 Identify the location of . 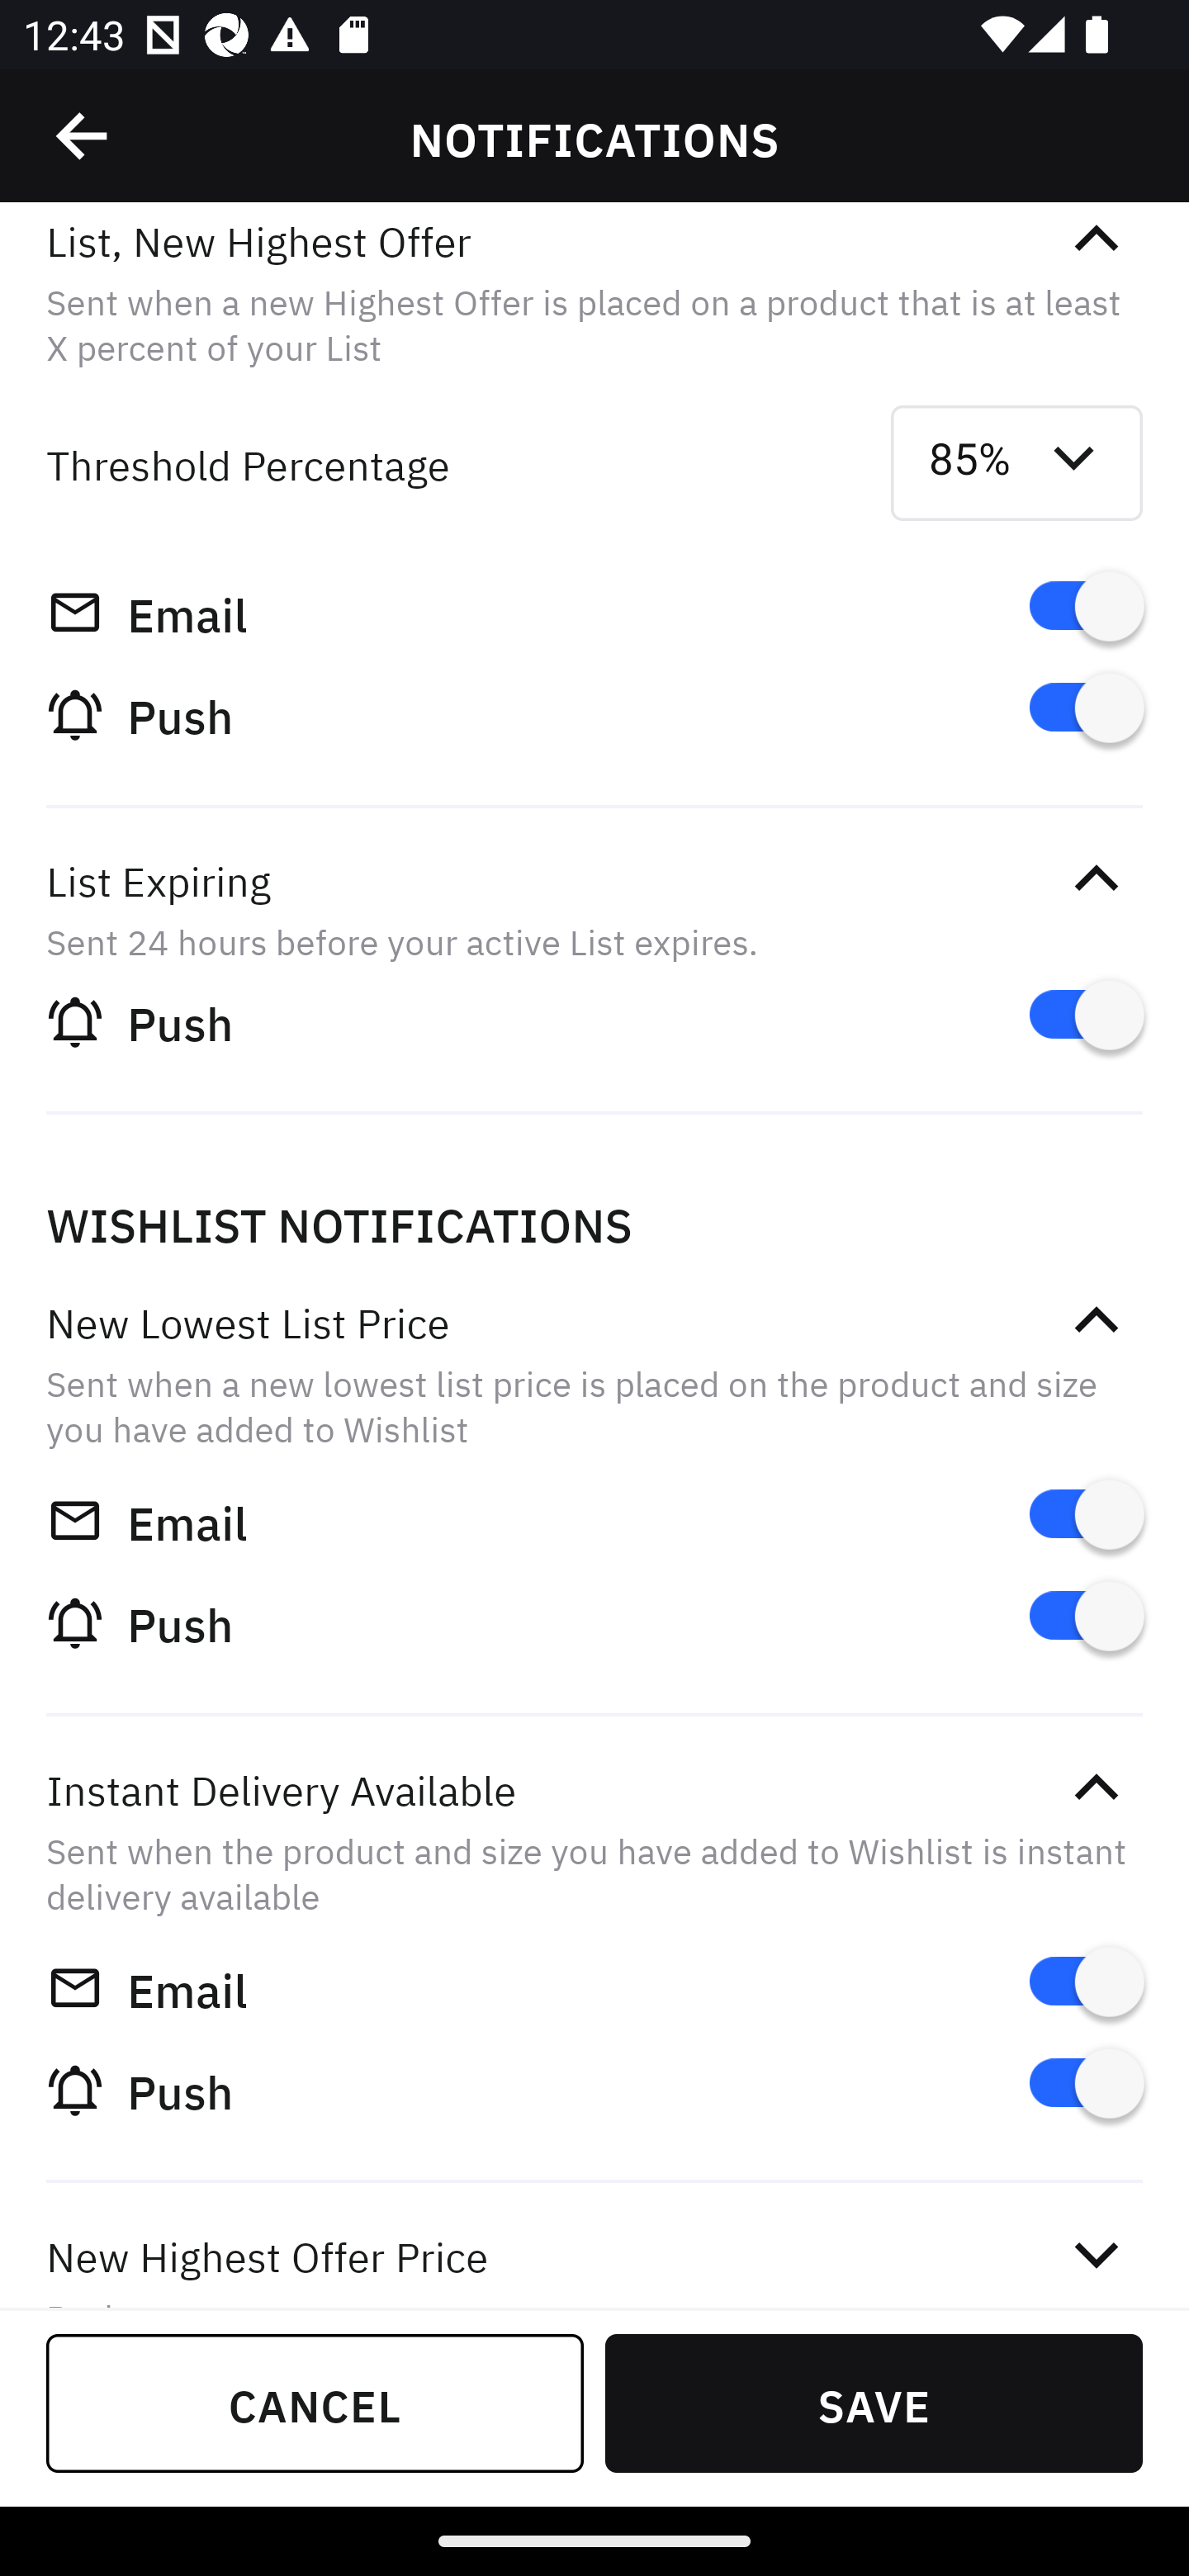
(1096, 1788).